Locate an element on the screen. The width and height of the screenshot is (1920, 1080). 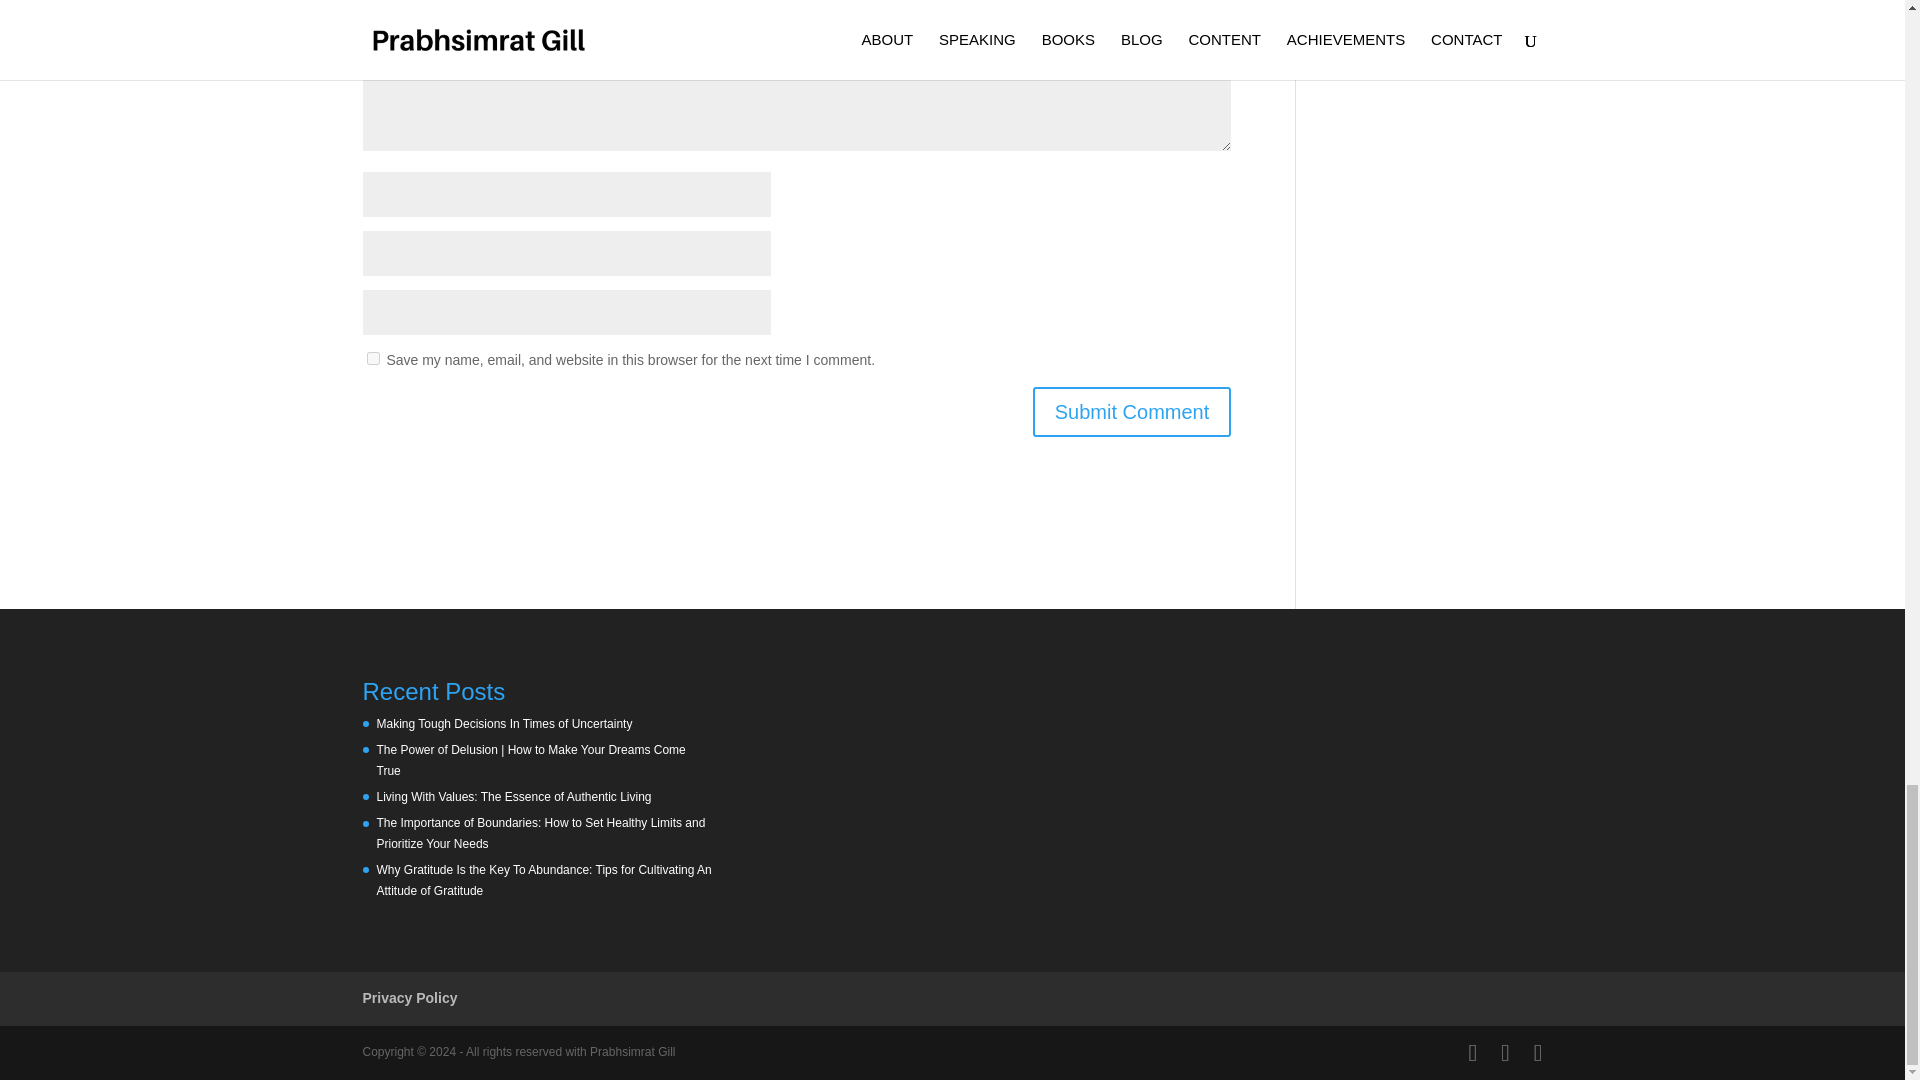
Privacy Policy is located at coordinates (409, 998).